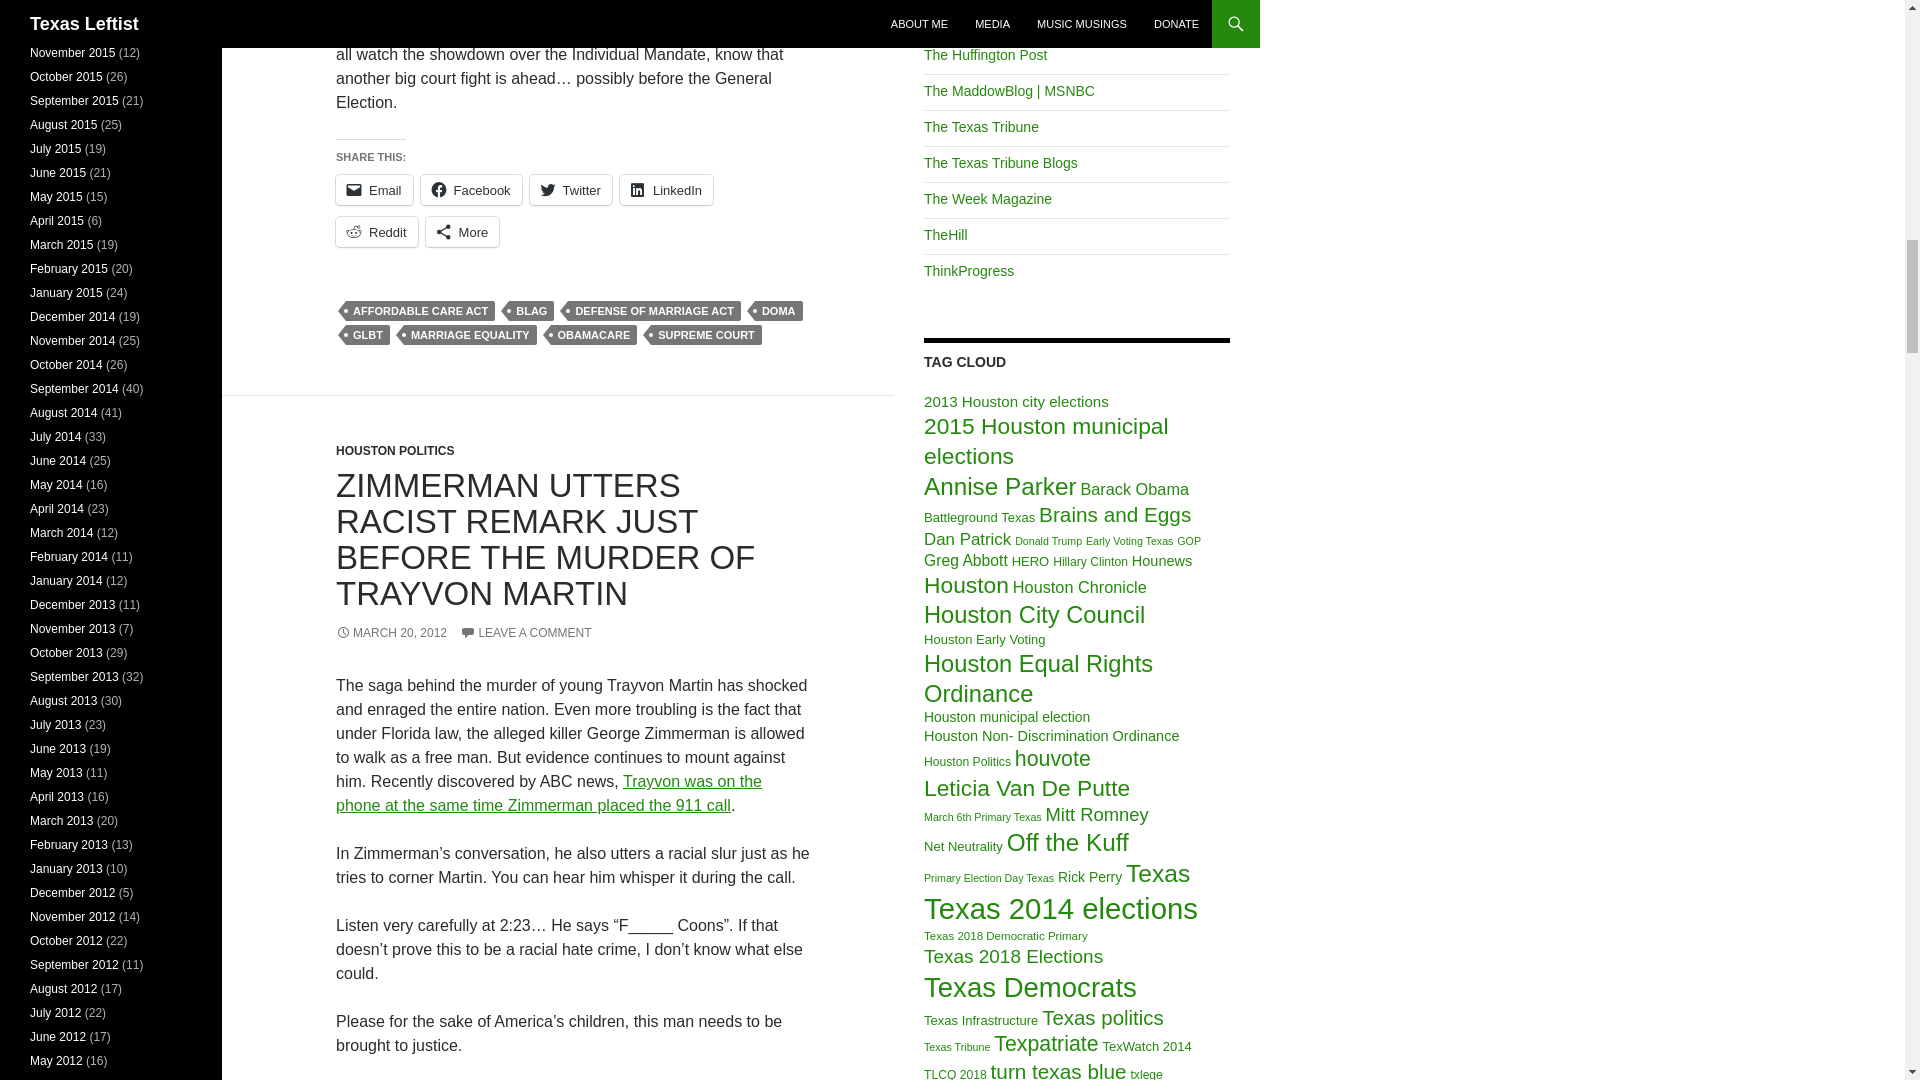 This screenshot has width=1920, height=1080. Describe the element at coordinates (471, 190) in the screenshot. I see `Facebook` at that location.